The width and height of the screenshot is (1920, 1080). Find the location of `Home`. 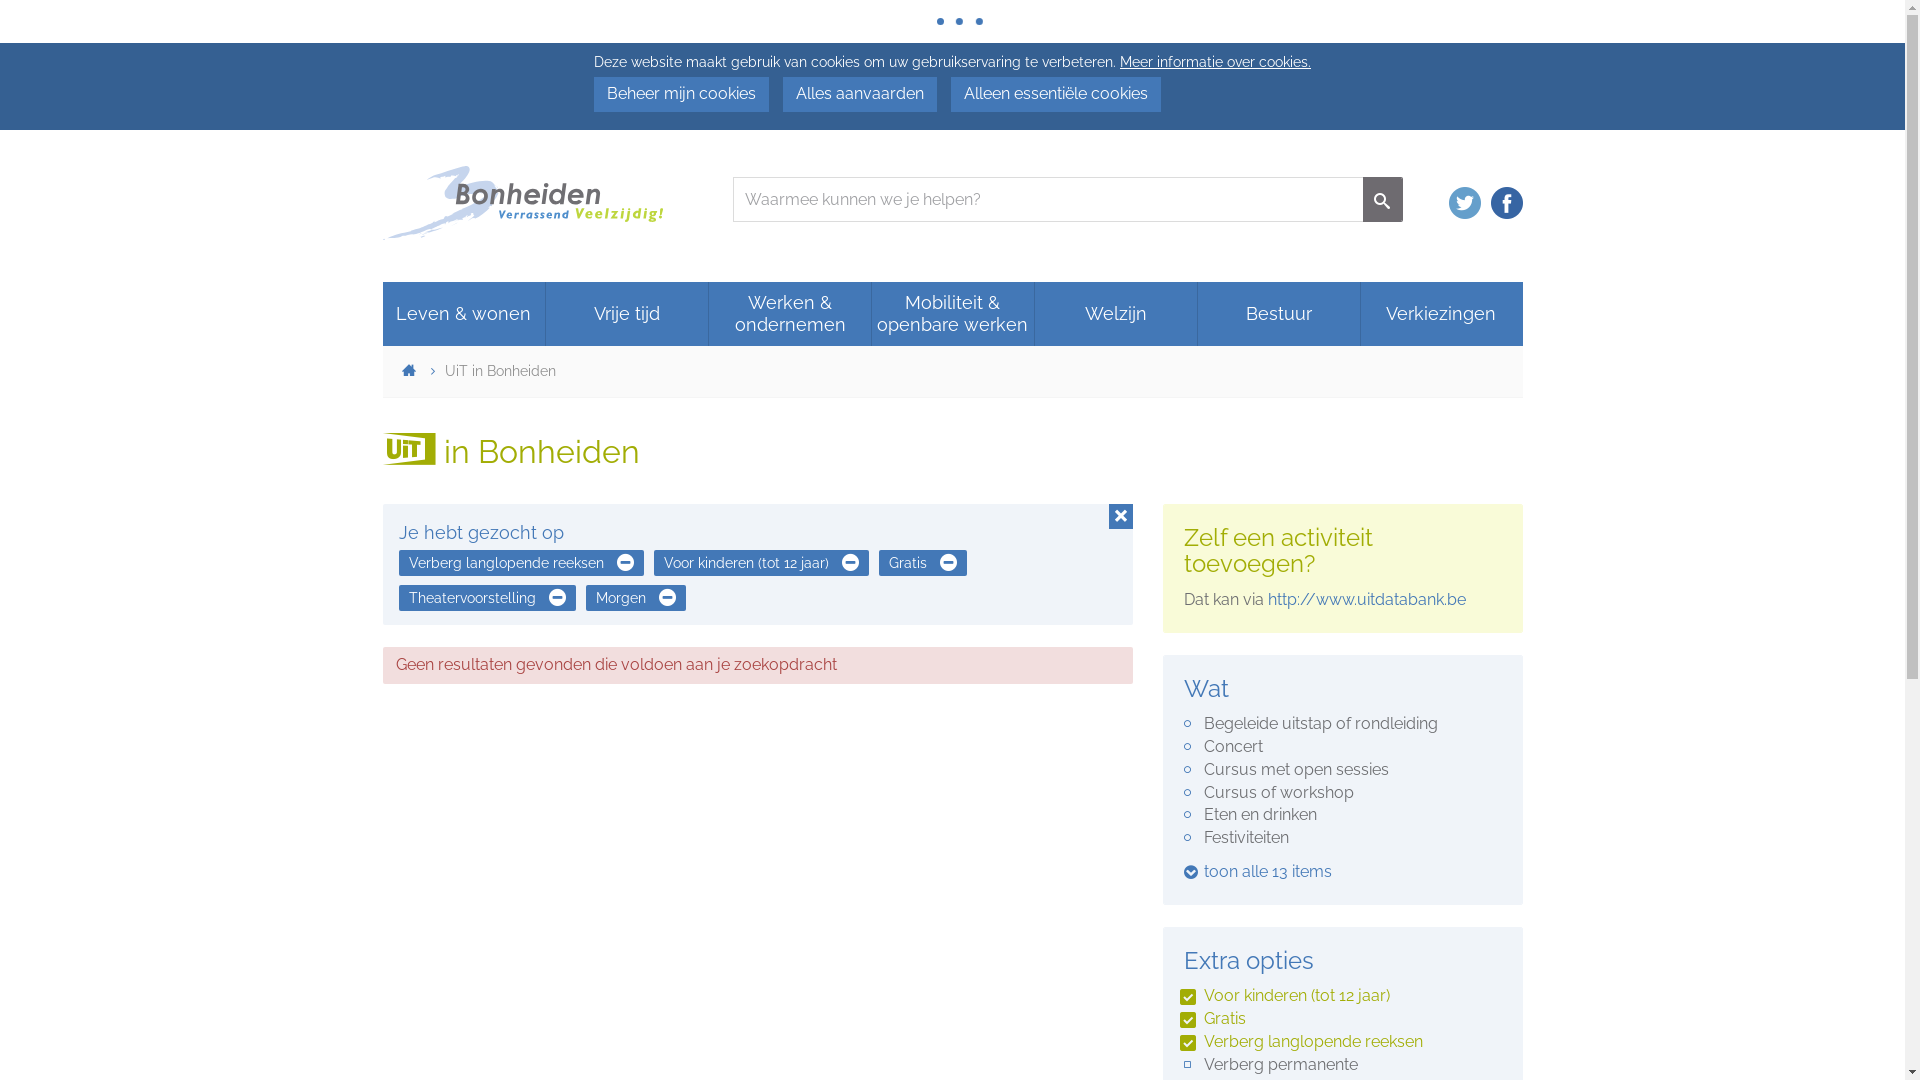

Home is located at coordinates (409, 372).